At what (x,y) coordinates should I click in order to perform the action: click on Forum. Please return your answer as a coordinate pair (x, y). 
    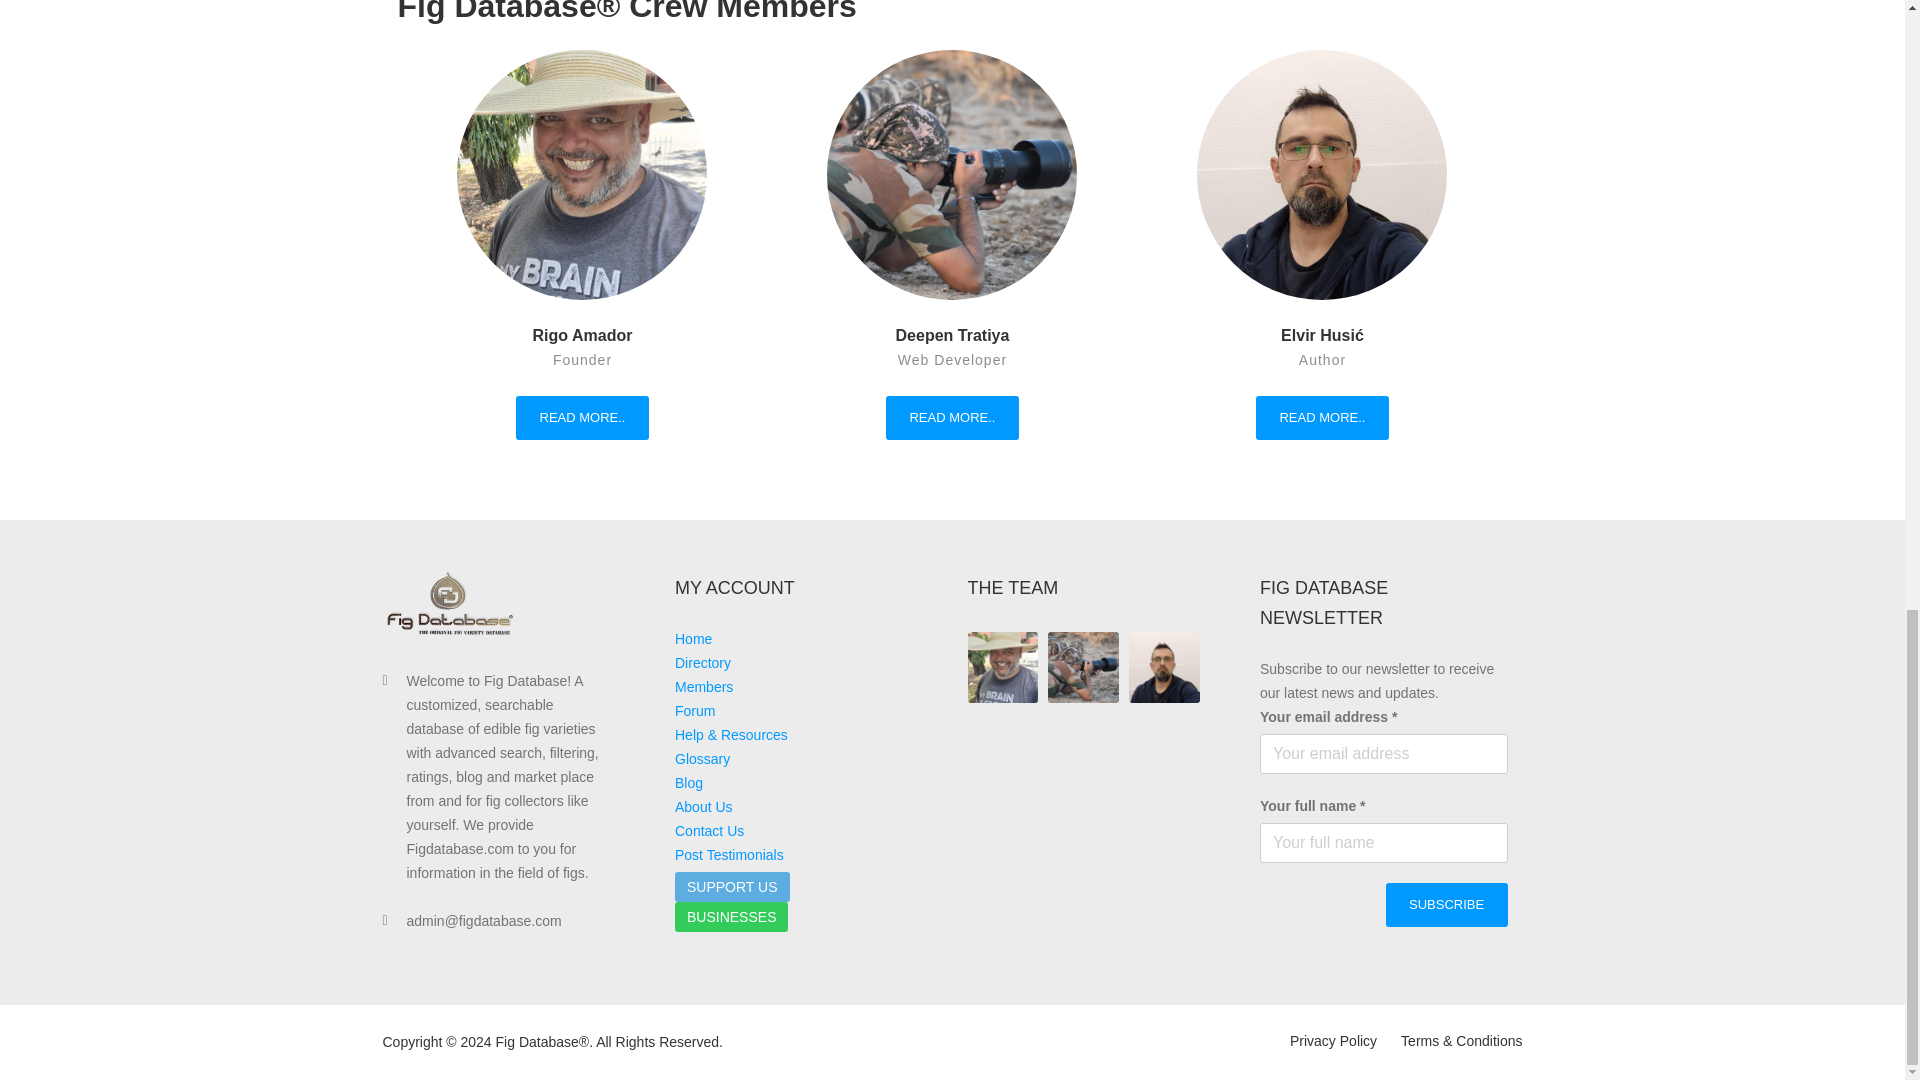
    Looking at the image, I should click on (694, 711).